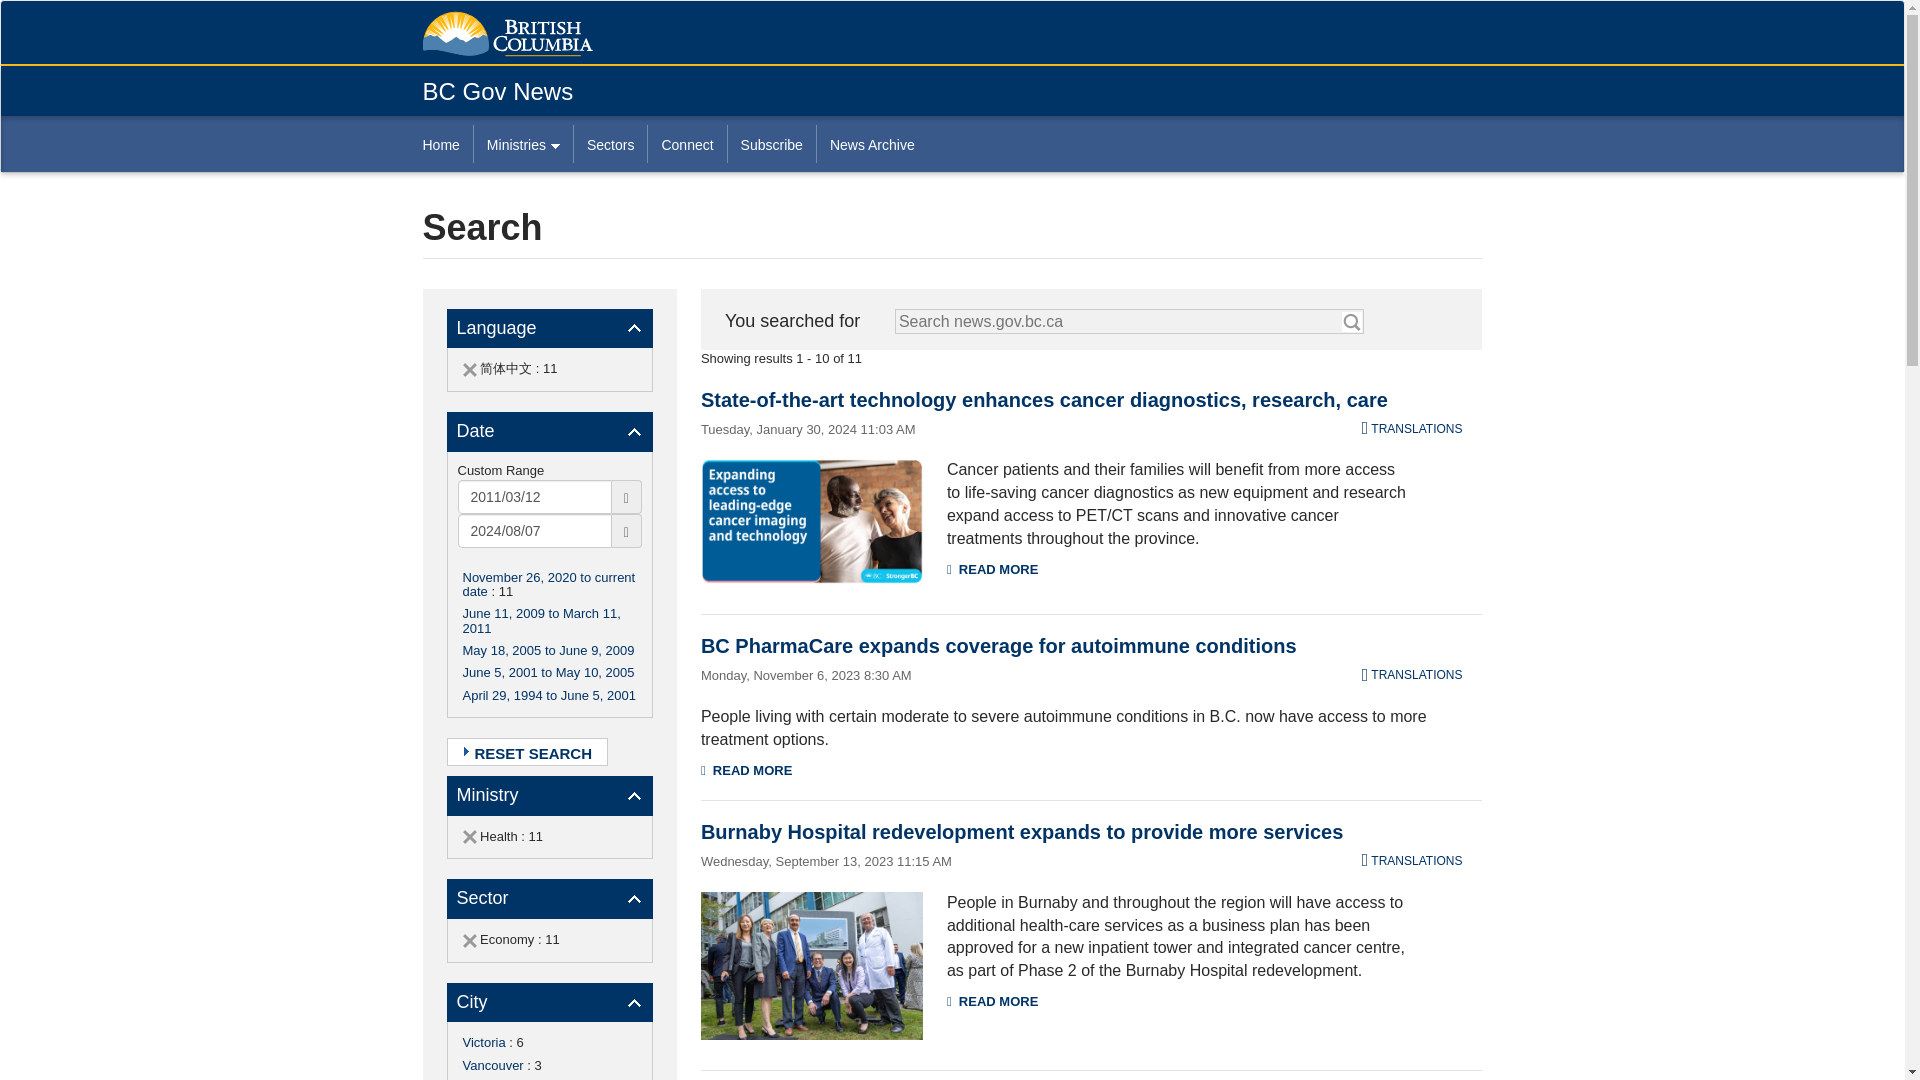  Describe the element at coordinates (872, 144) in the screenshot. I see `News Archive` at that location.